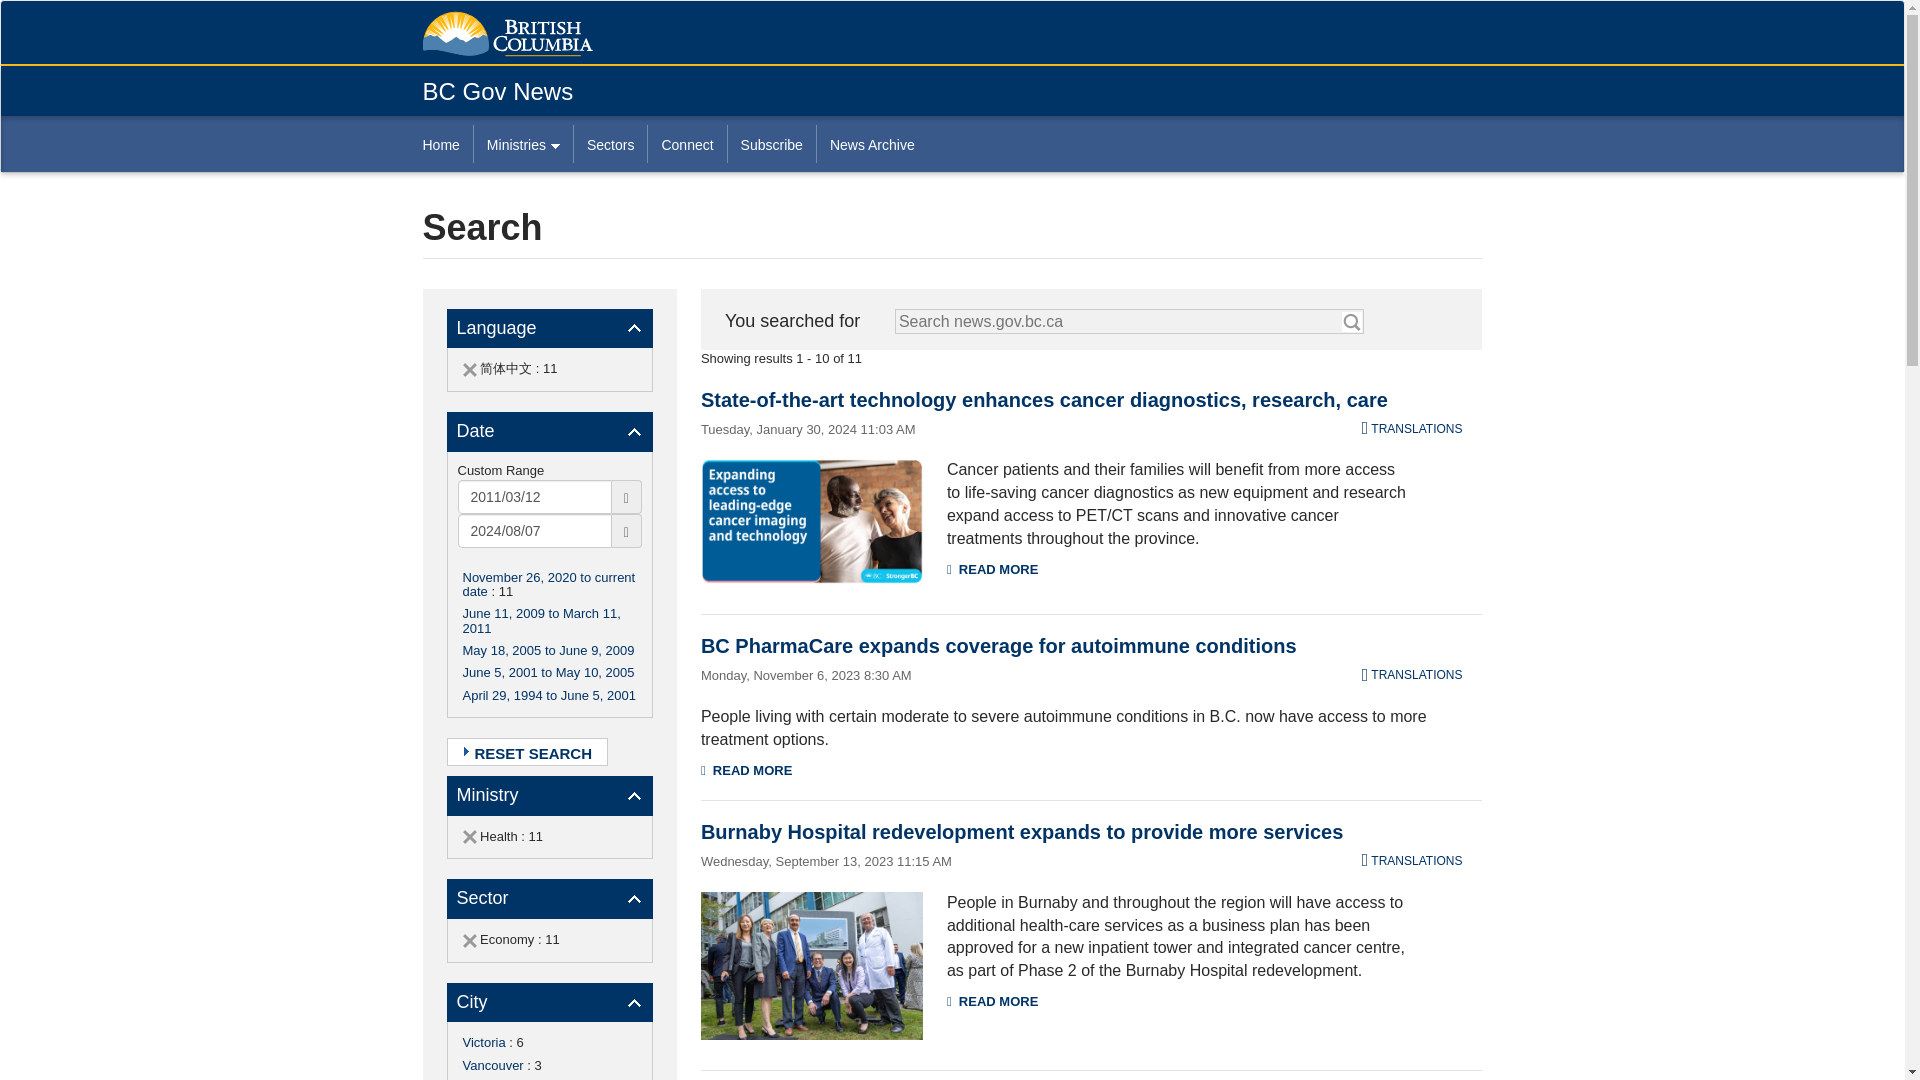  Describe the element at coordinates (872, 144) in the screenshot. I see `News Archive` at that location.